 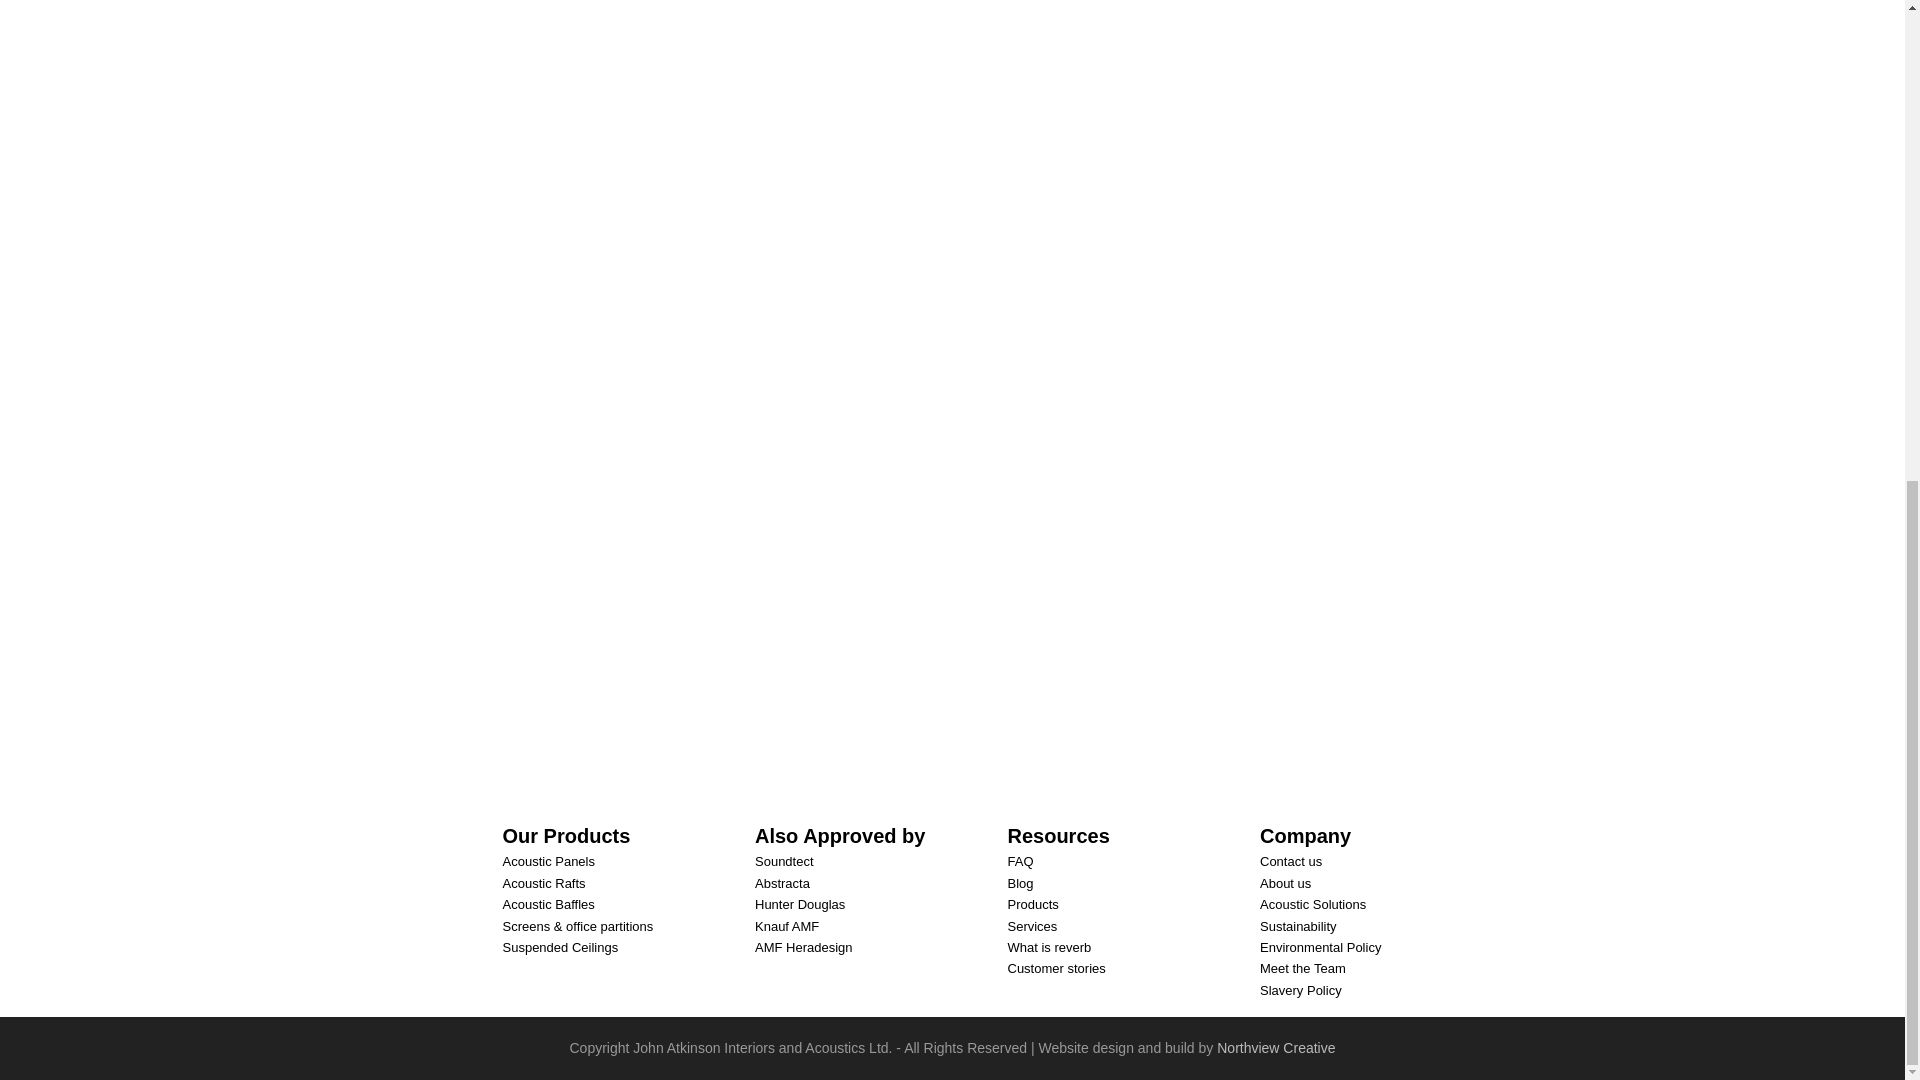 I want to click on Acoustic Panels, so click(x=548, y=861).